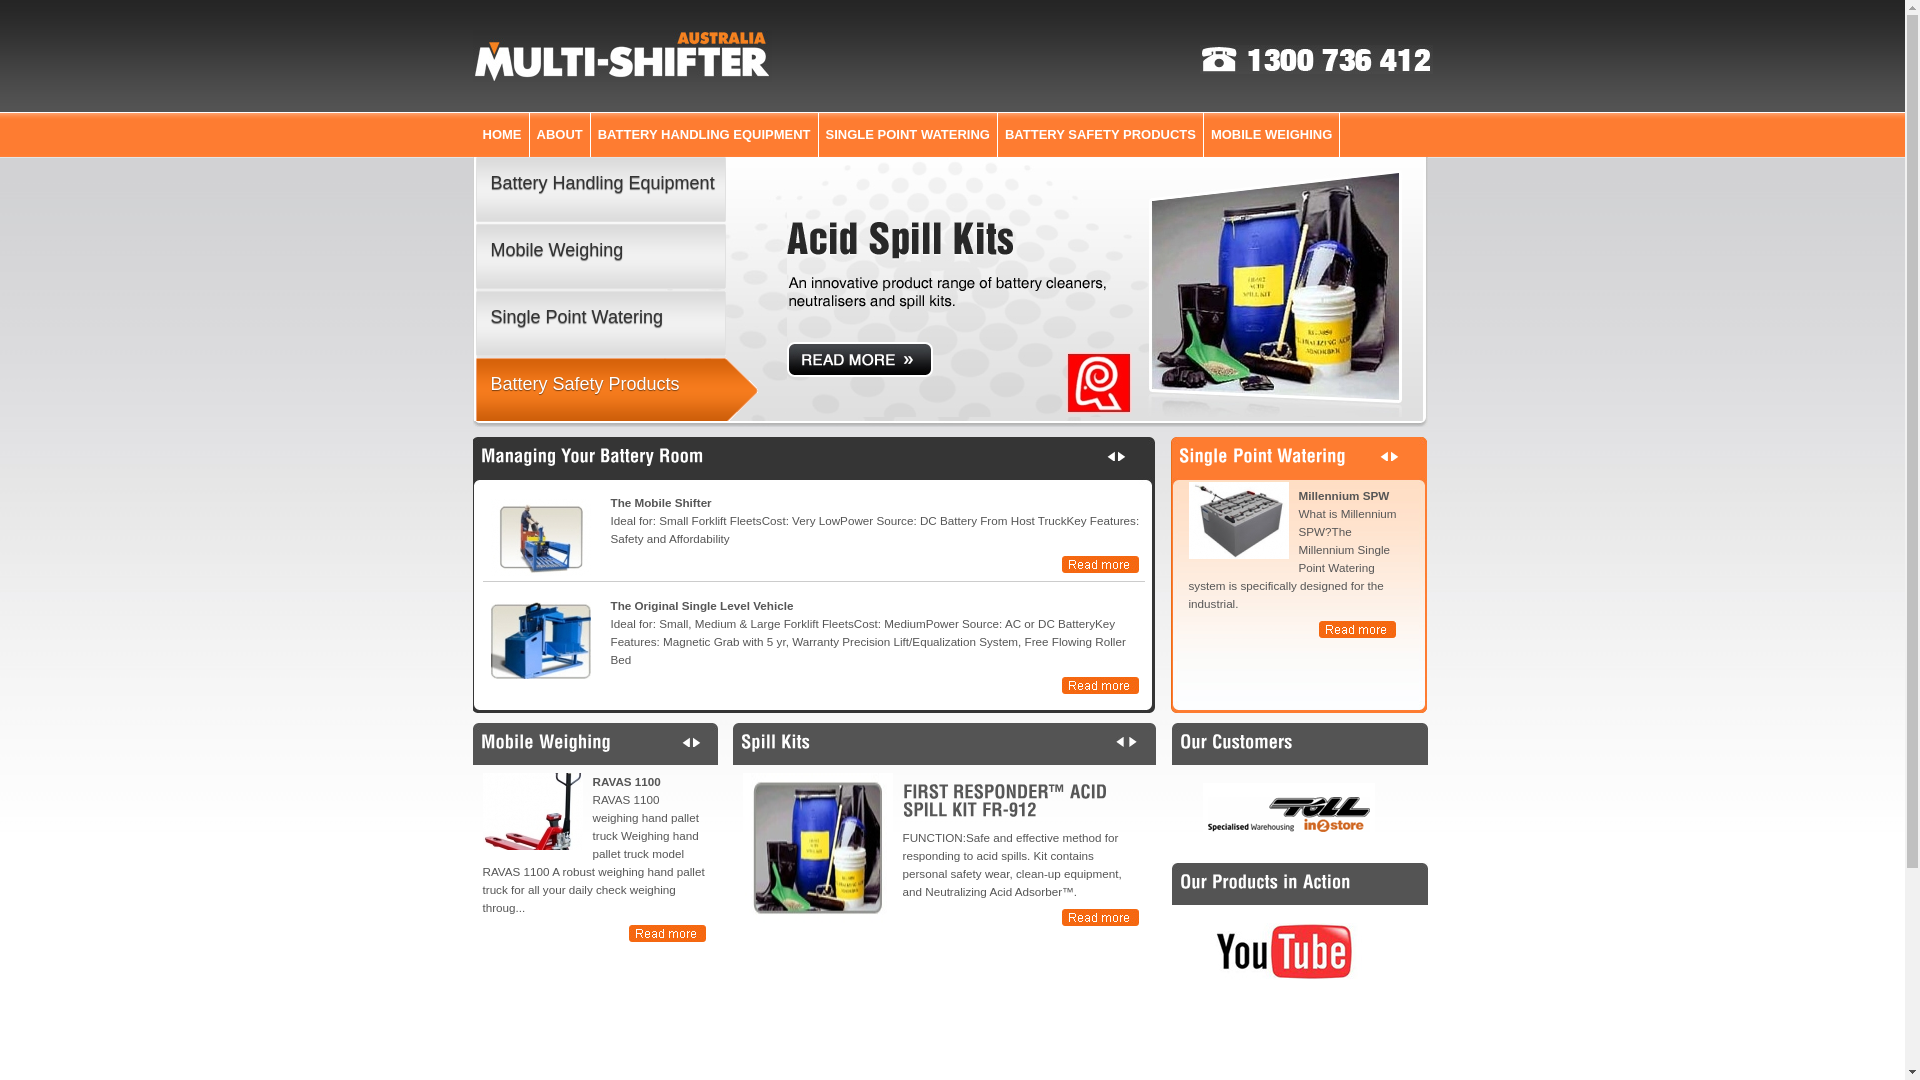 The width and height of the screenshot is (1920, 1080). What do you see at coordinates (697, 742) in the screenshot?
I see `Previous` at bounding box center [697, 742].